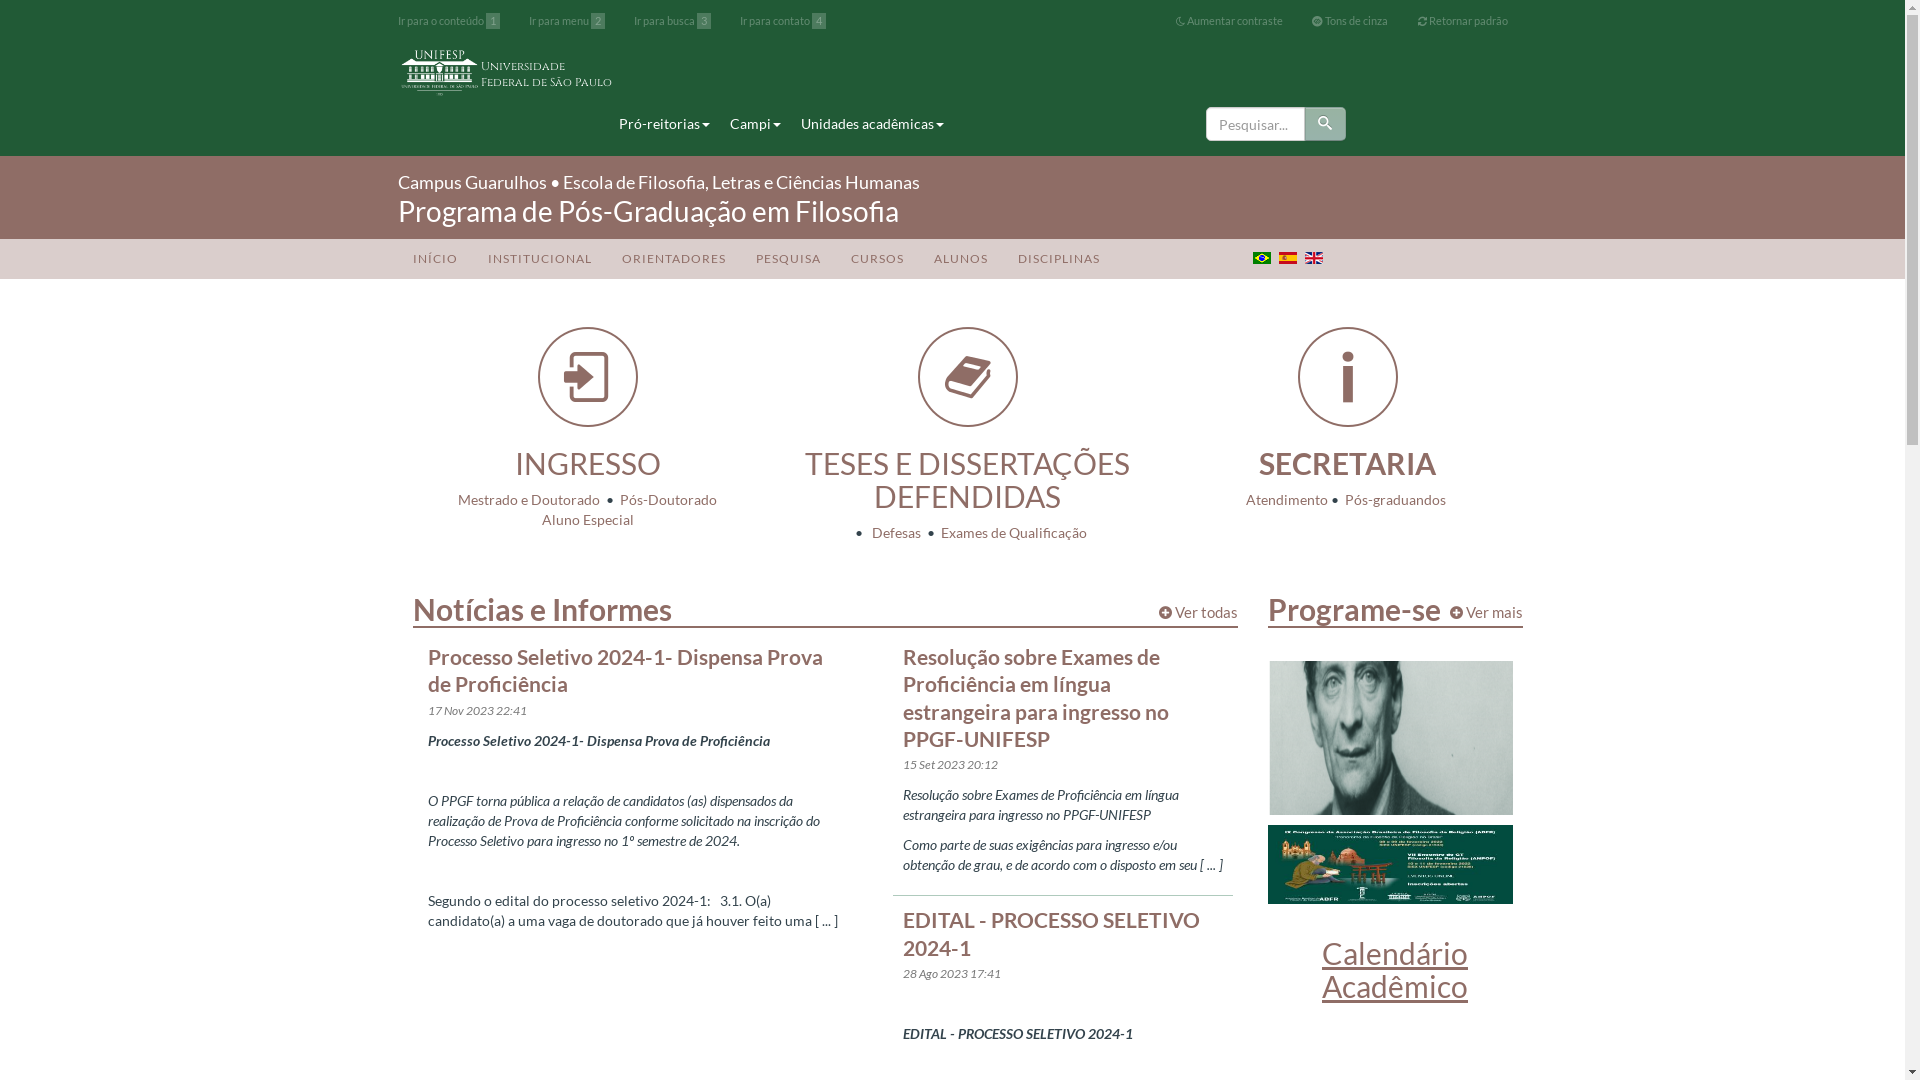 The height and width of the screenshot is (1080, 1920). What do you see at coordinates (878, 259) in the screenshot?
I see `CURSOS` at bounding box center [878, 259].